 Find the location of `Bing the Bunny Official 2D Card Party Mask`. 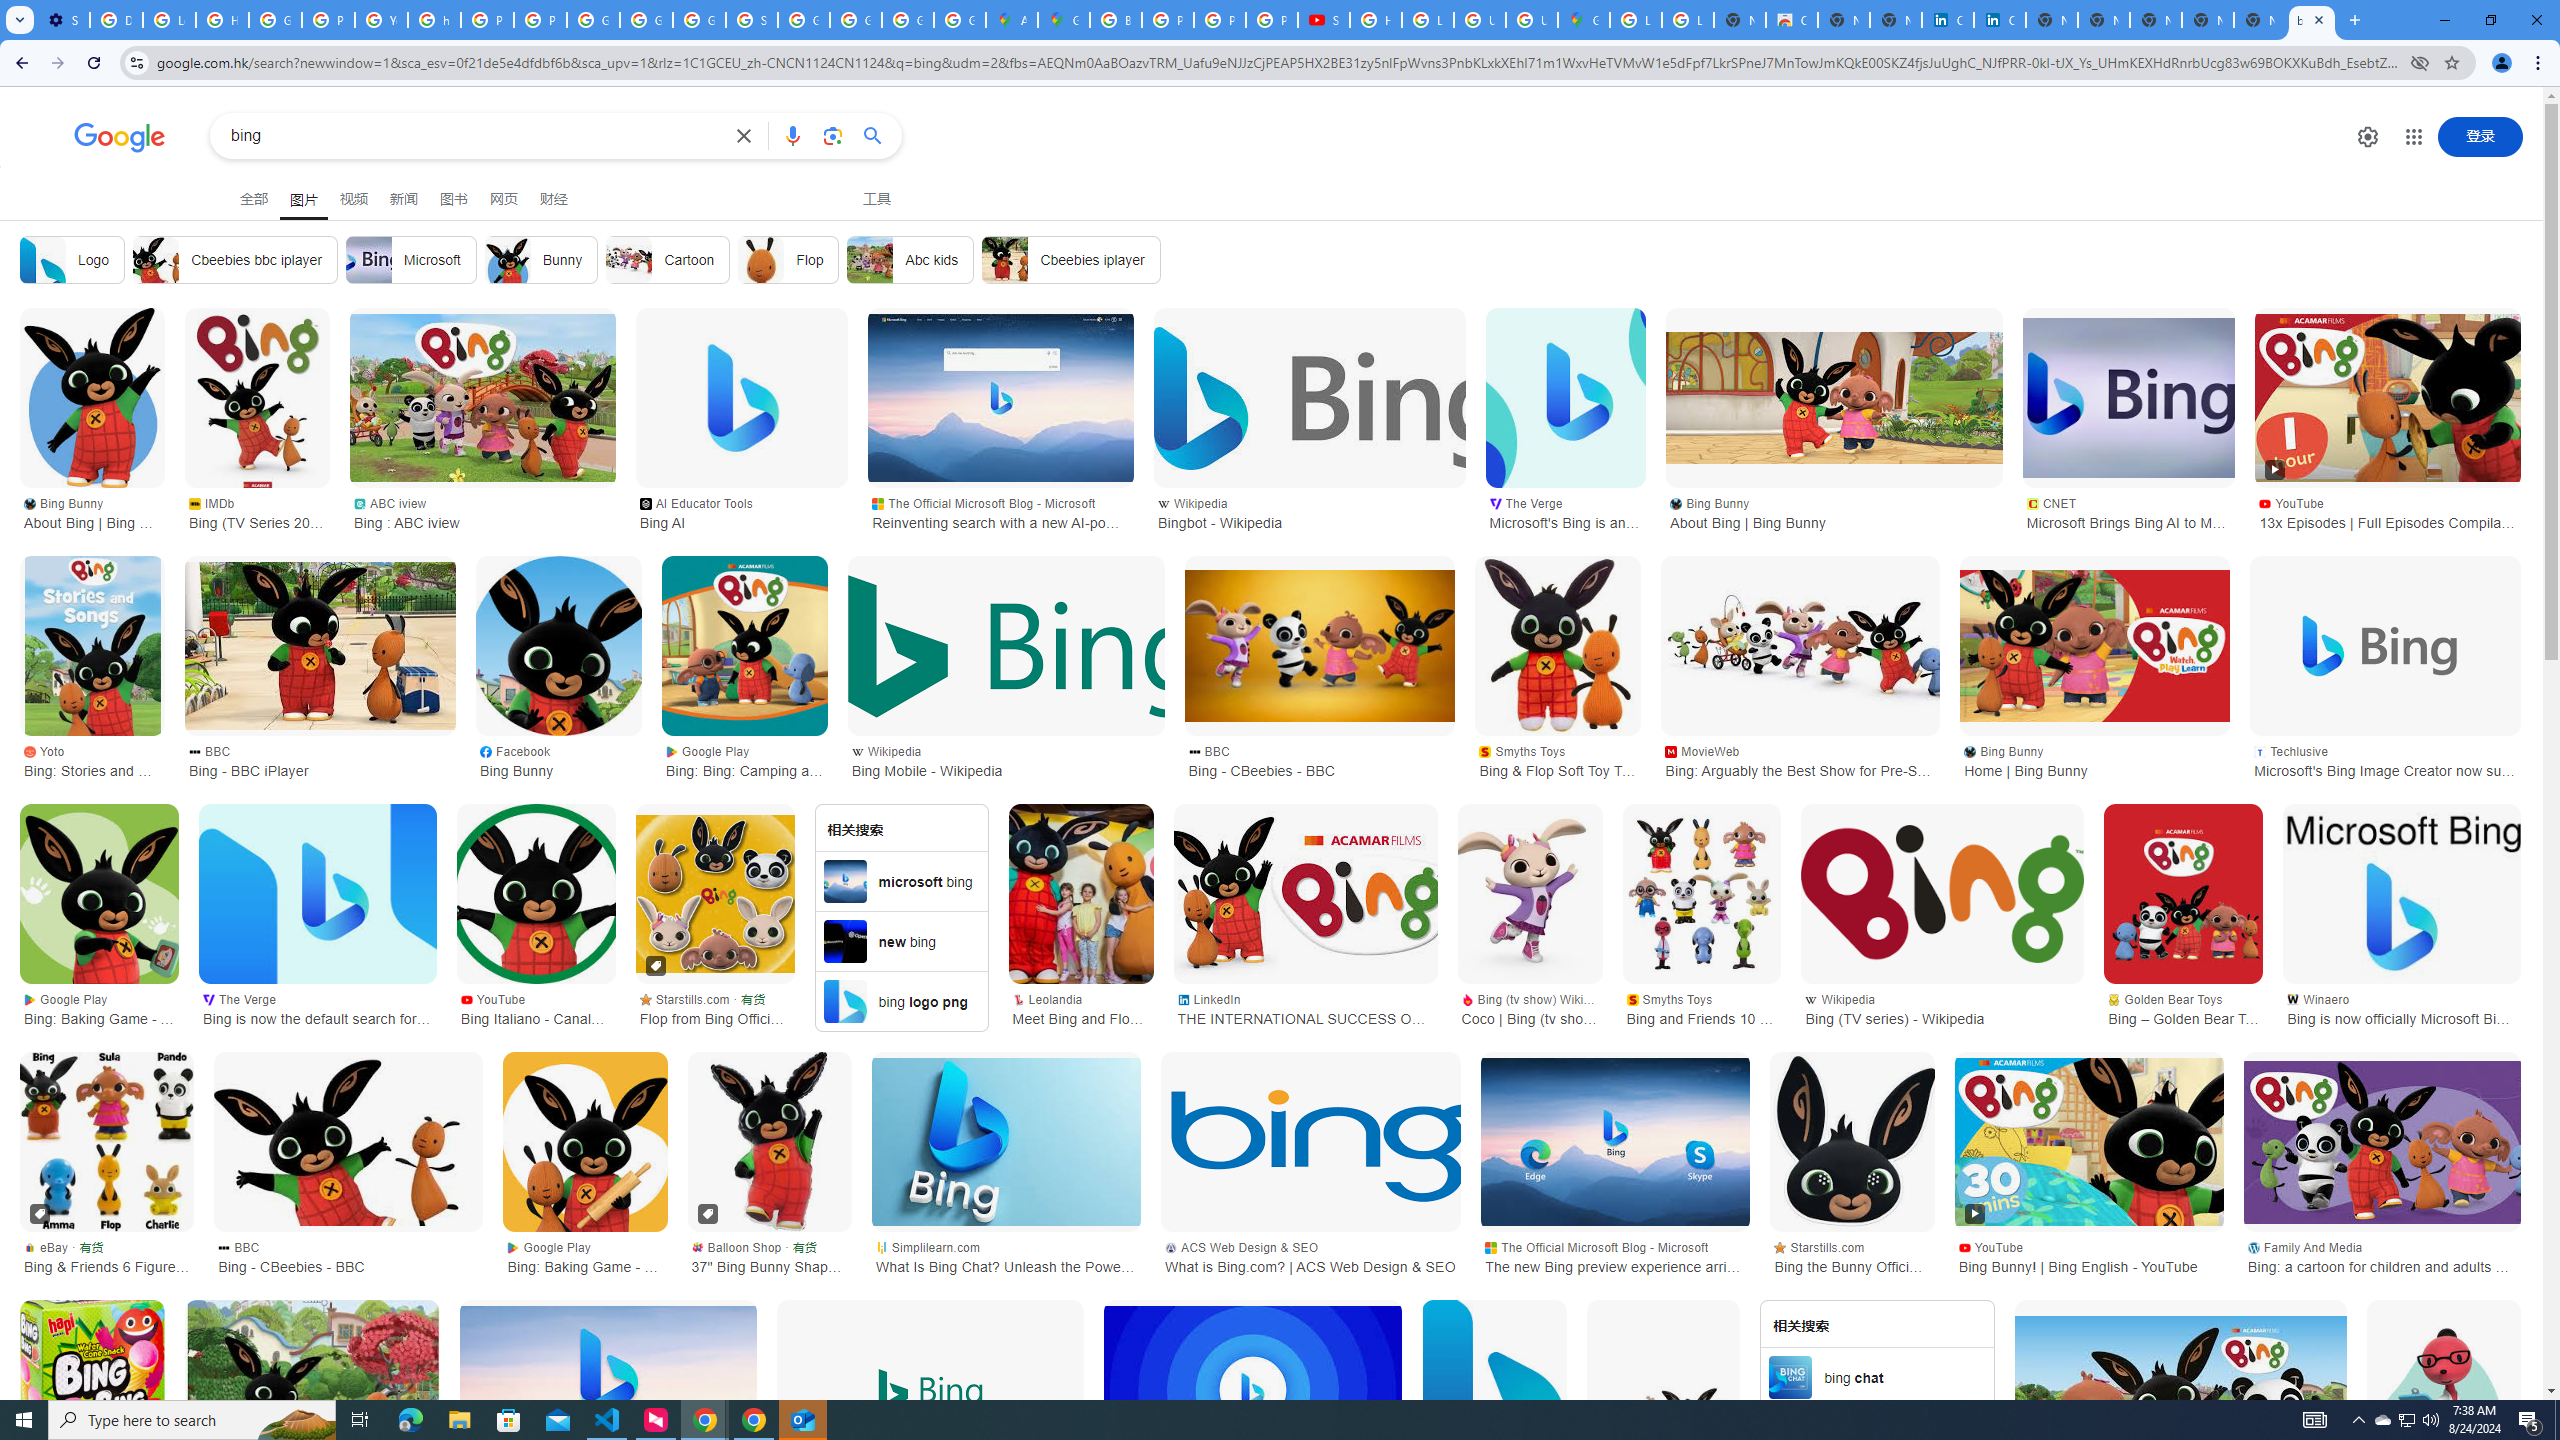

Bing the Bunny Official 2D Card Party Mask is located at coordinates (1852, 1142).